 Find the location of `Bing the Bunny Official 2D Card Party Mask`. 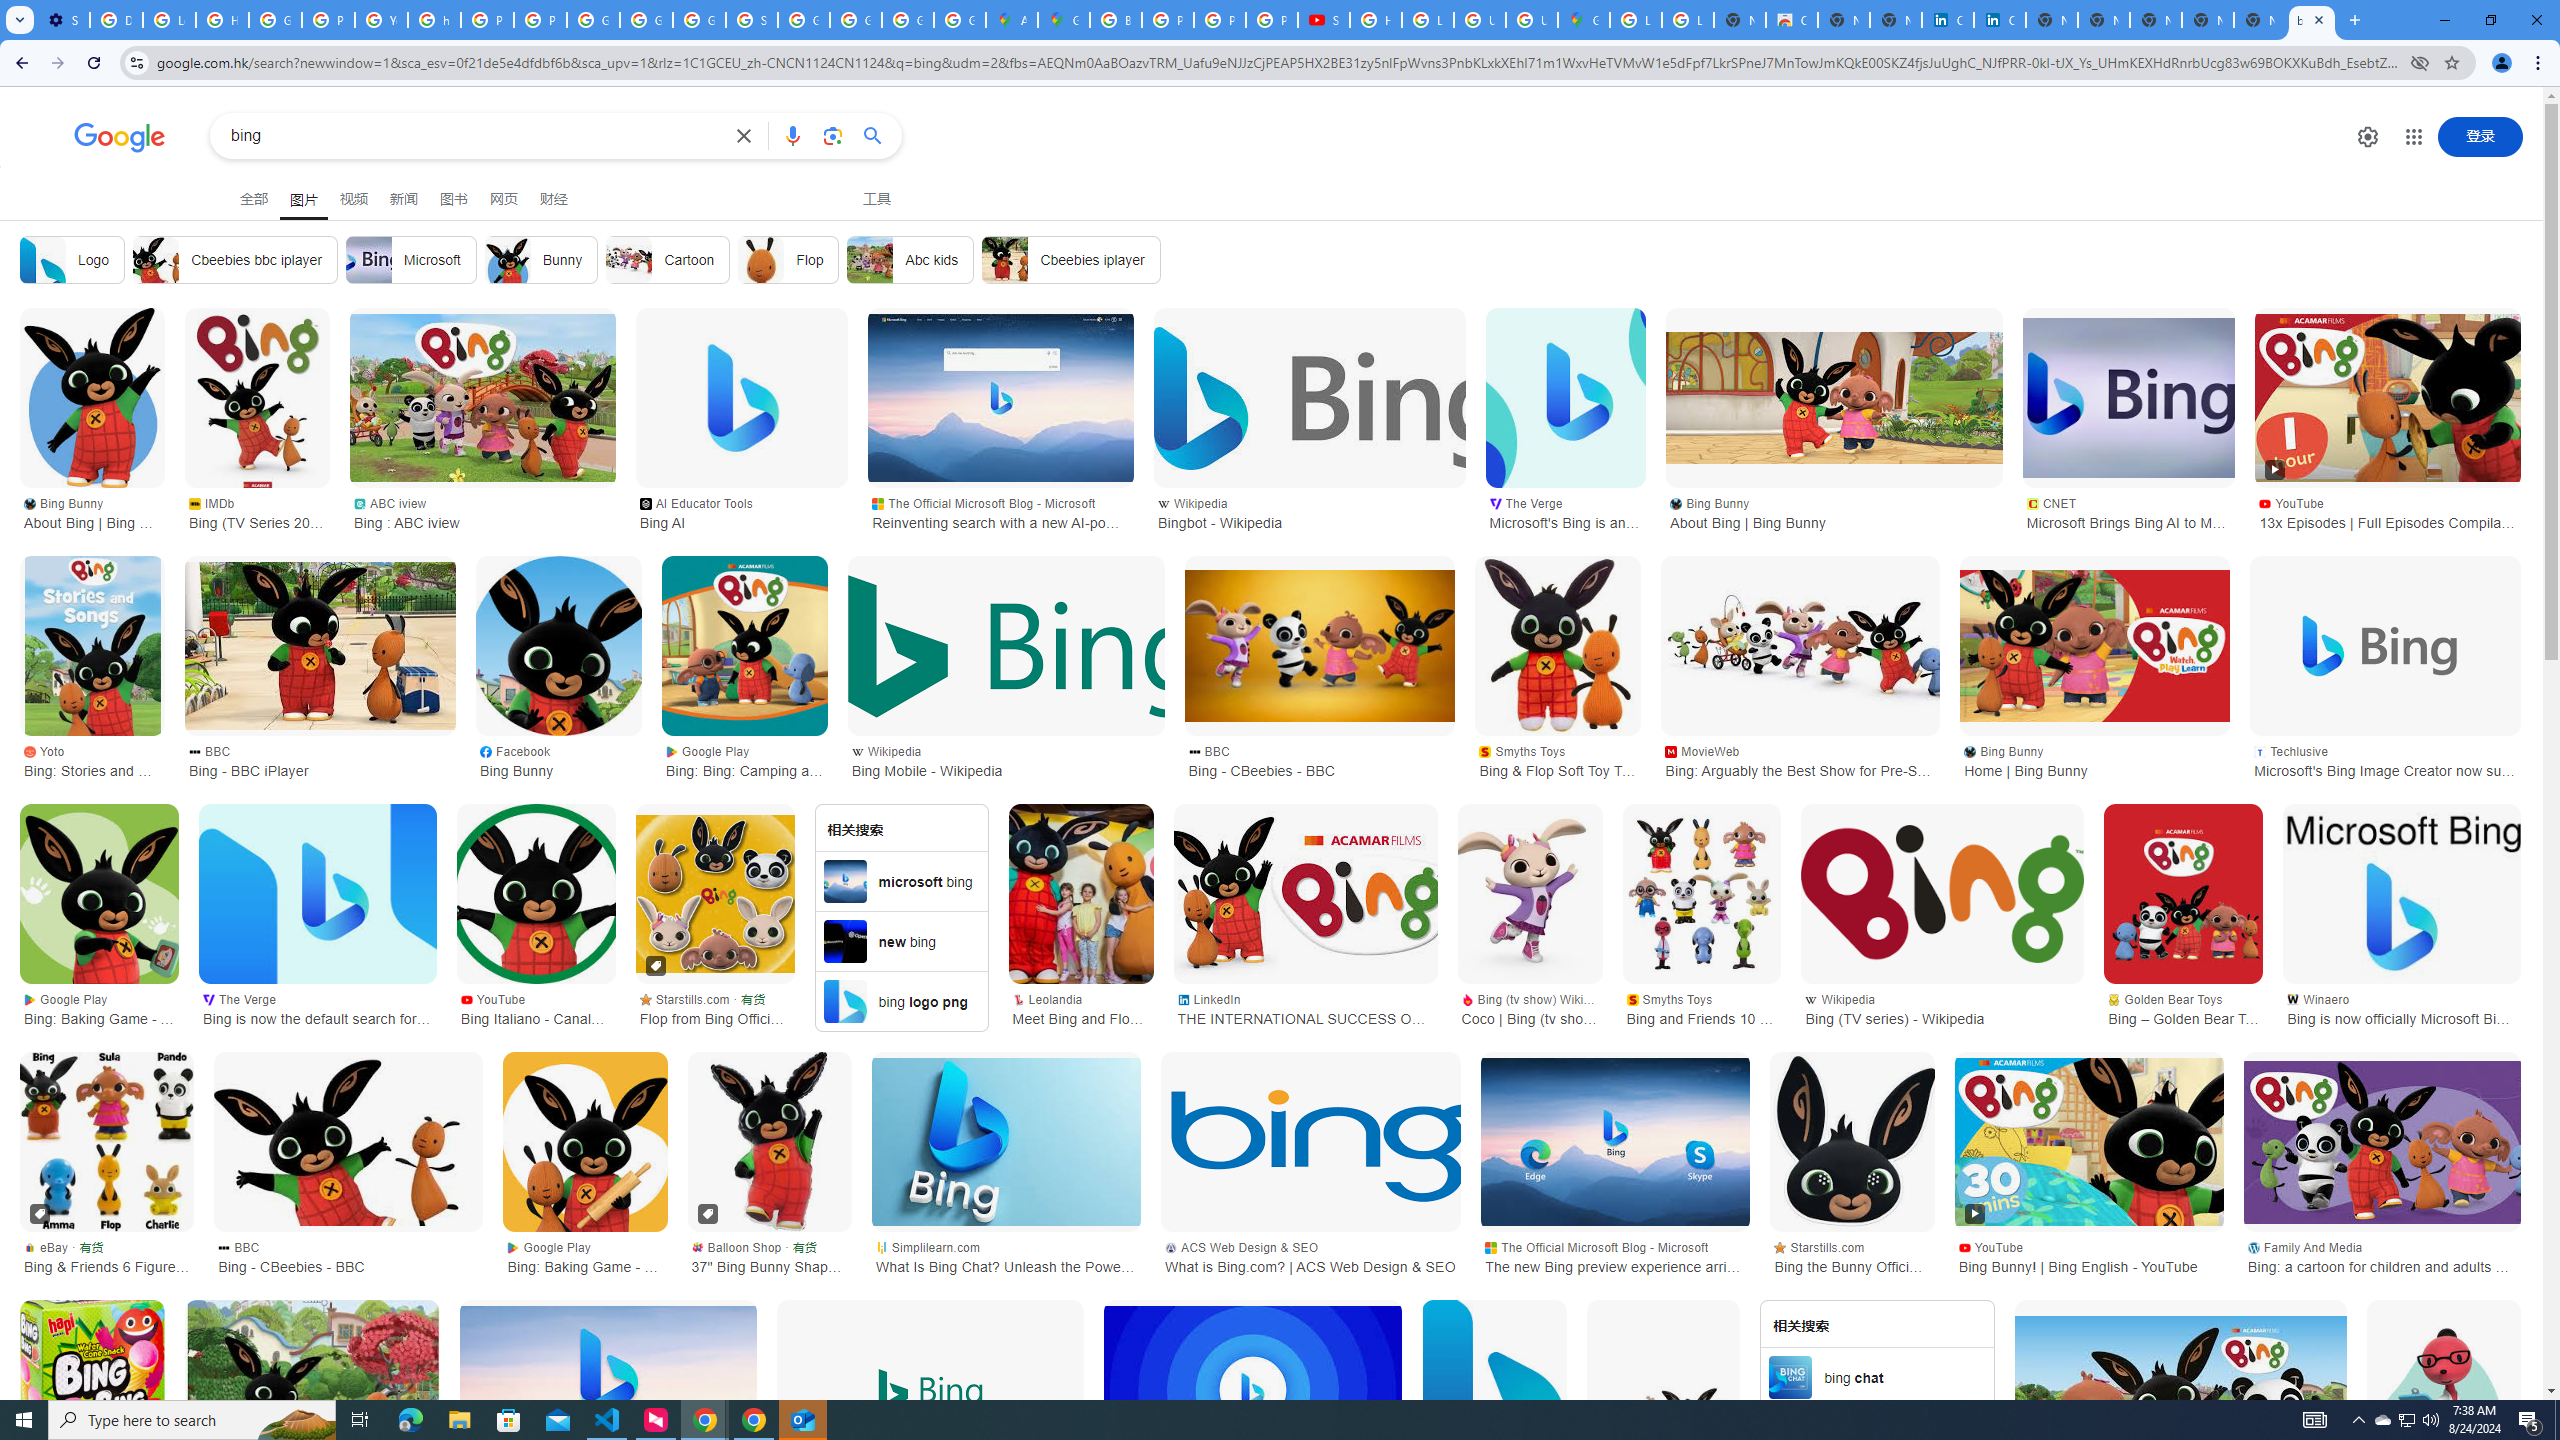

Bing the Bunny Official 2D Card Party Mask is located at coordinates (1852, 1142).